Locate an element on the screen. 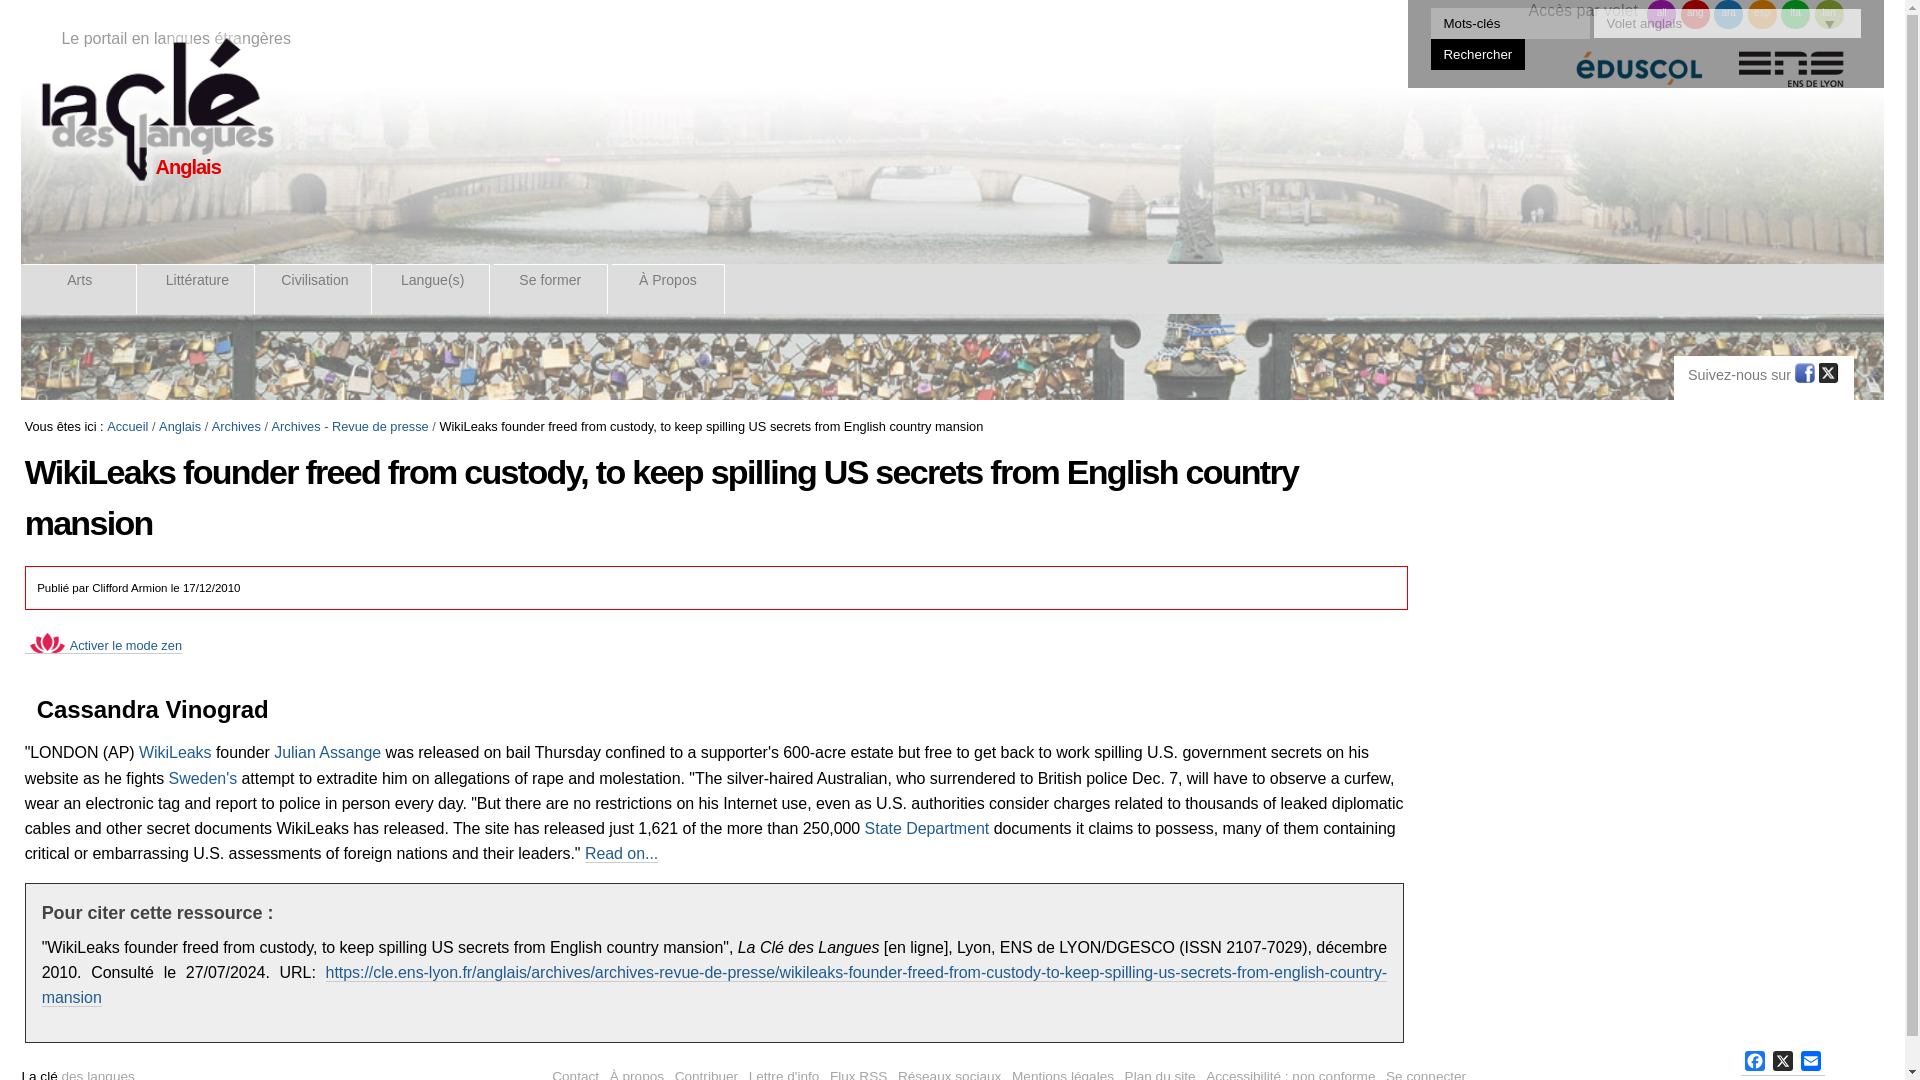 This screenshot has width=1920, height=1080. esp is located at coordinates (1762, 14).